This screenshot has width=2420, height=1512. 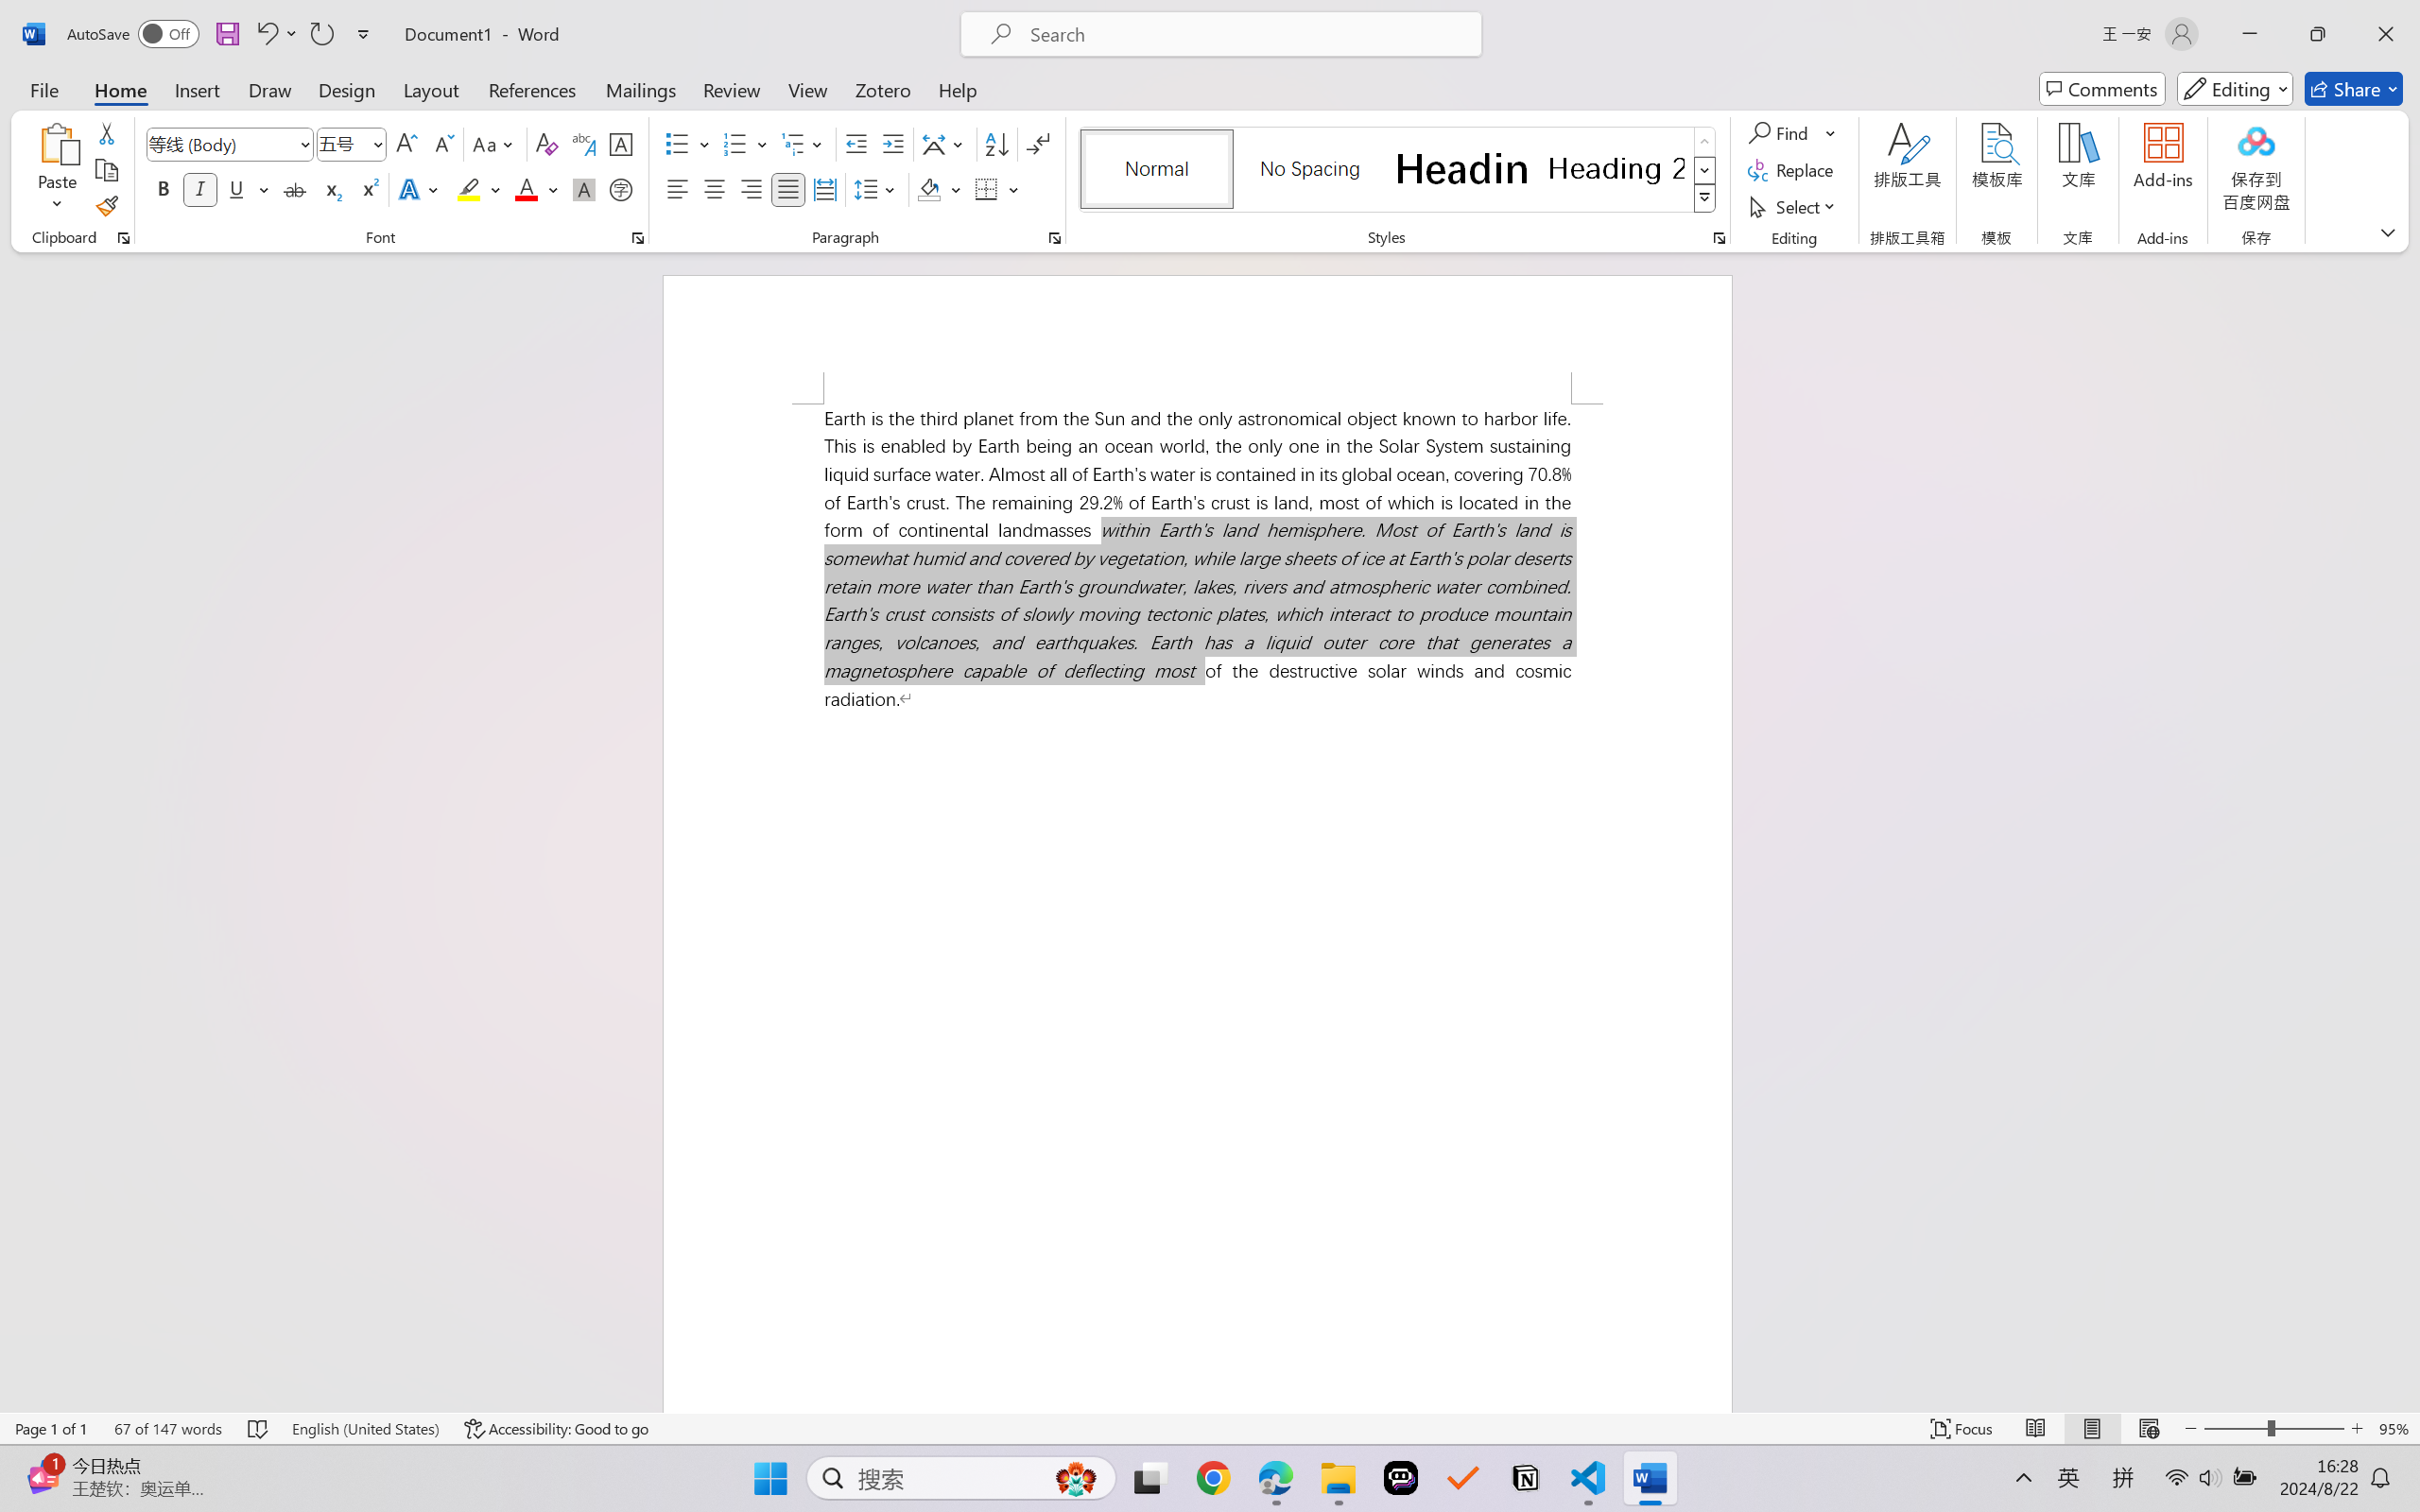 I want to click on Shading, so click(x=940, y=189).